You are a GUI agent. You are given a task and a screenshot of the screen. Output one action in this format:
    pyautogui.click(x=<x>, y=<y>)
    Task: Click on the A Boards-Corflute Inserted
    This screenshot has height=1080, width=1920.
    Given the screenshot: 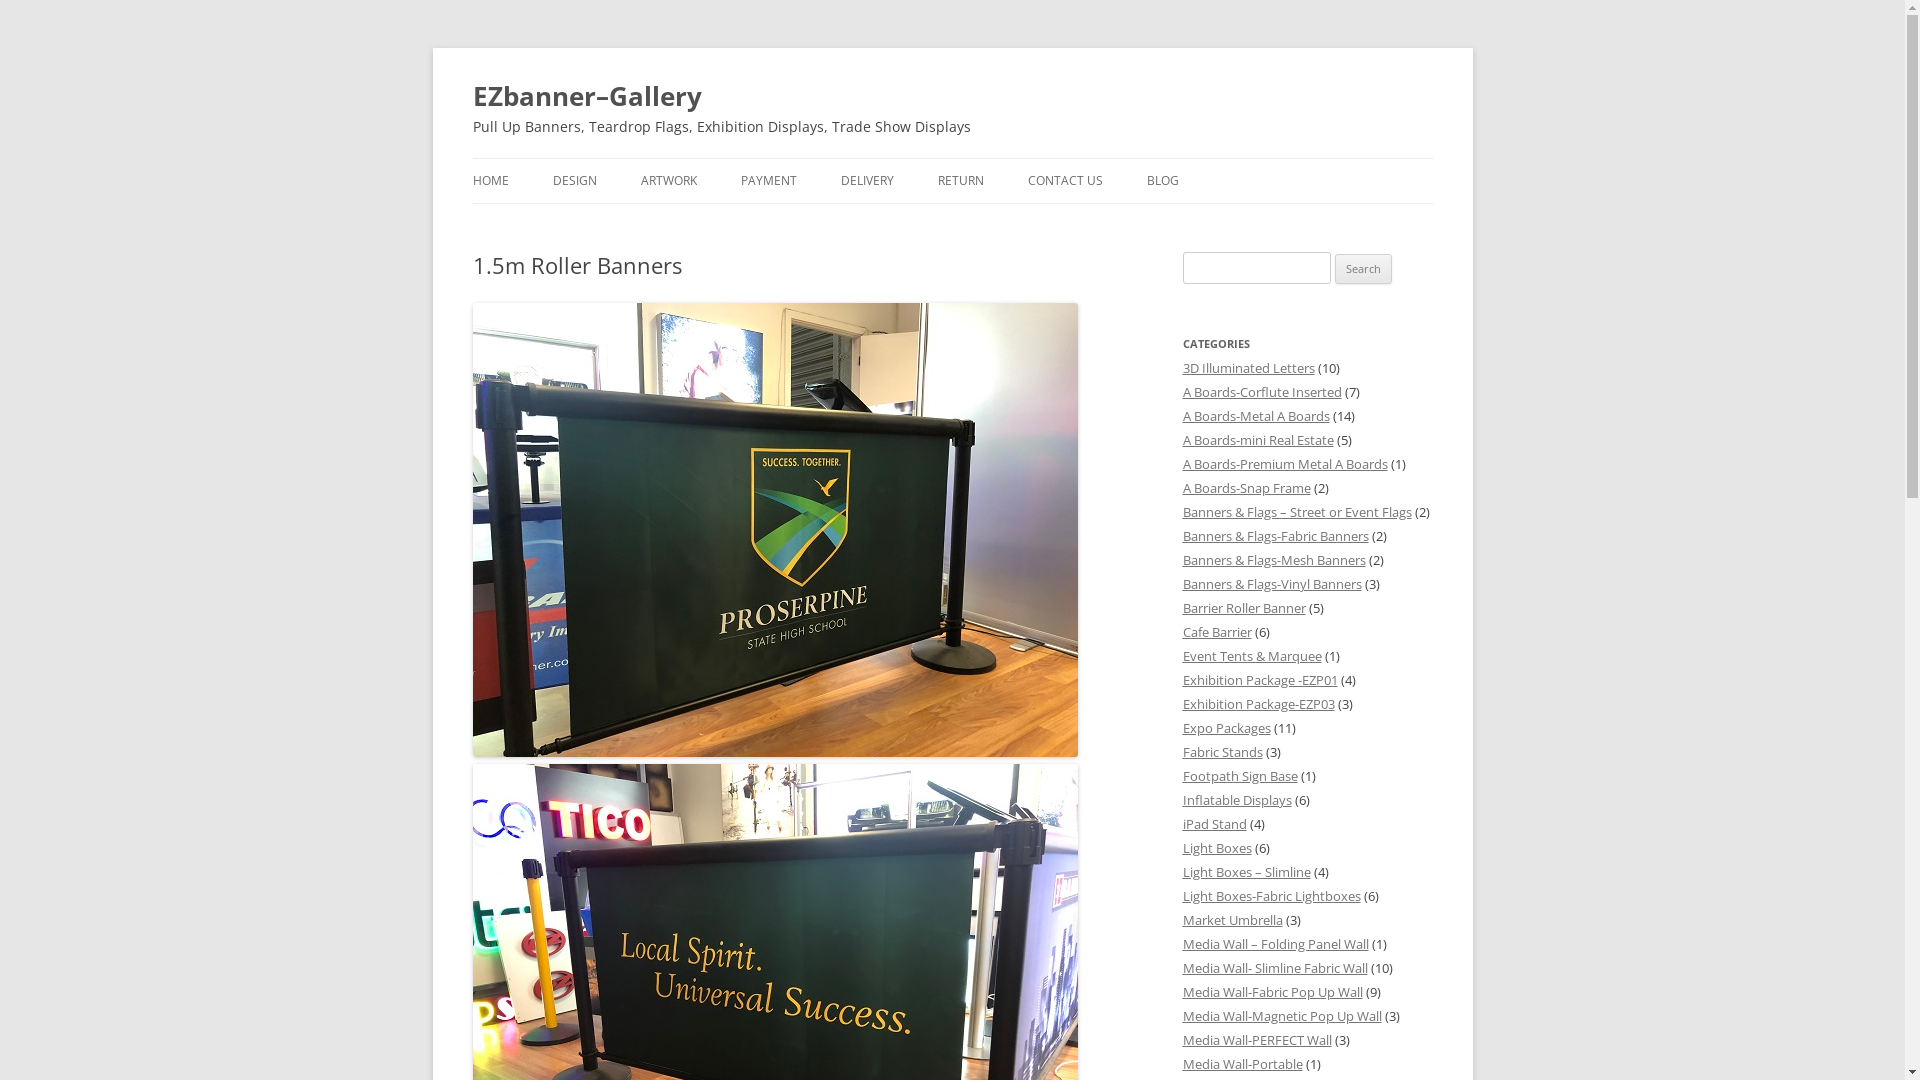 What is the action you would take?
    pyautogui.click(x=1262, y=392)
    